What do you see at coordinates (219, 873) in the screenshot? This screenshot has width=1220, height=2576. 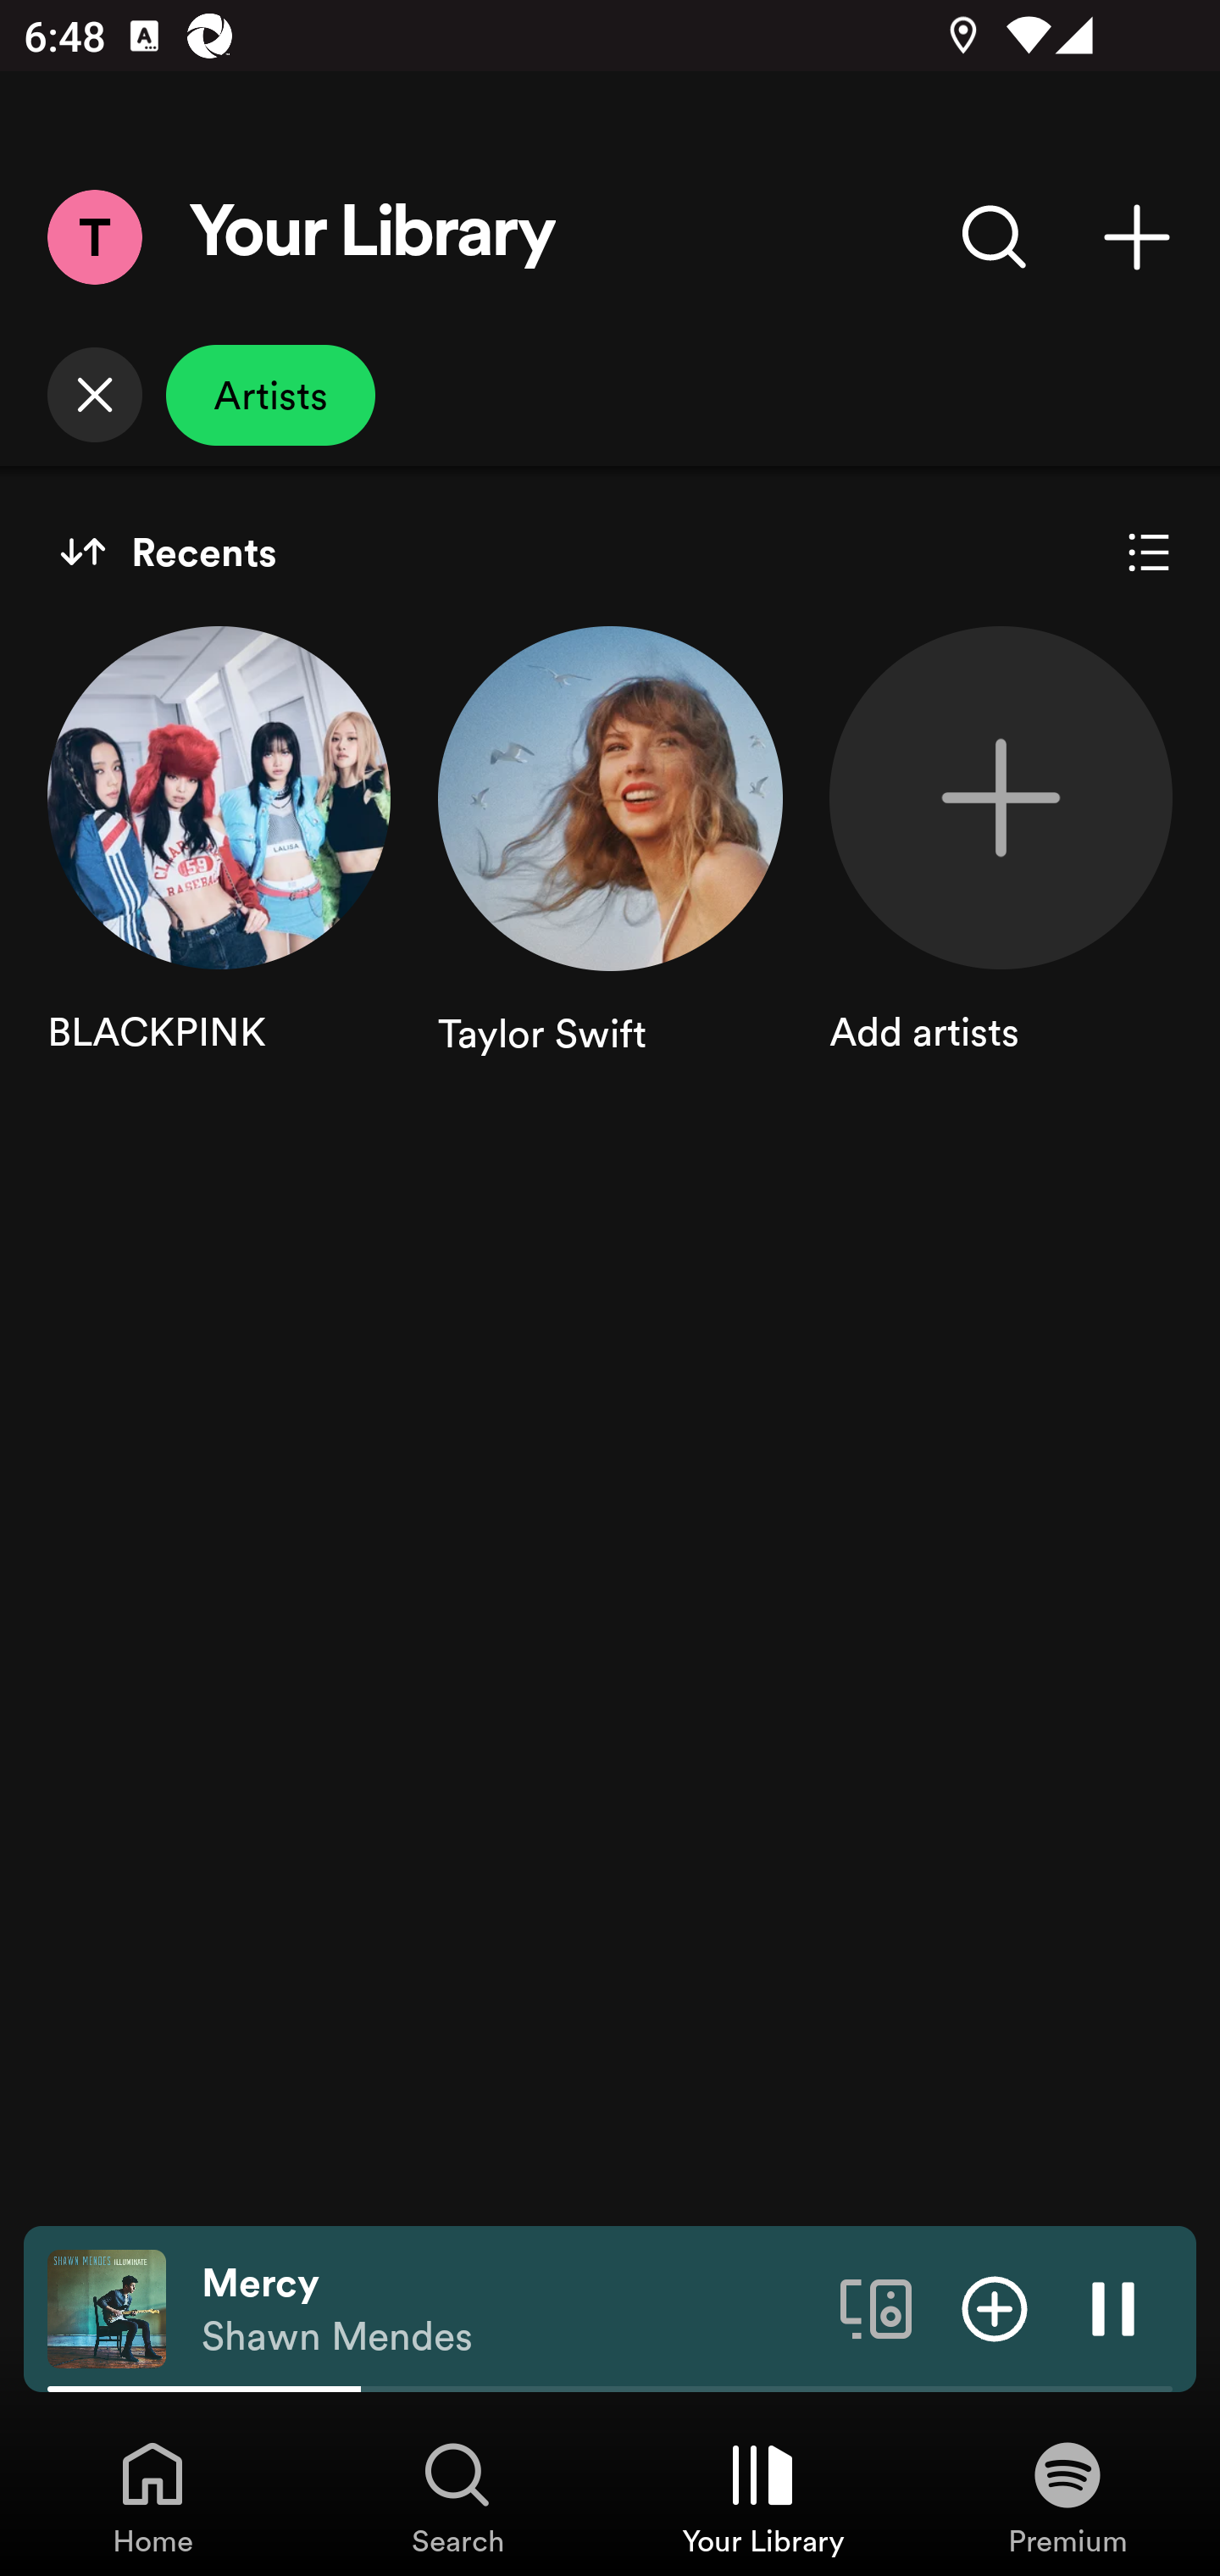 I see `BLACKPINK,  BLACKPINK` at bounding box center [219, 873].